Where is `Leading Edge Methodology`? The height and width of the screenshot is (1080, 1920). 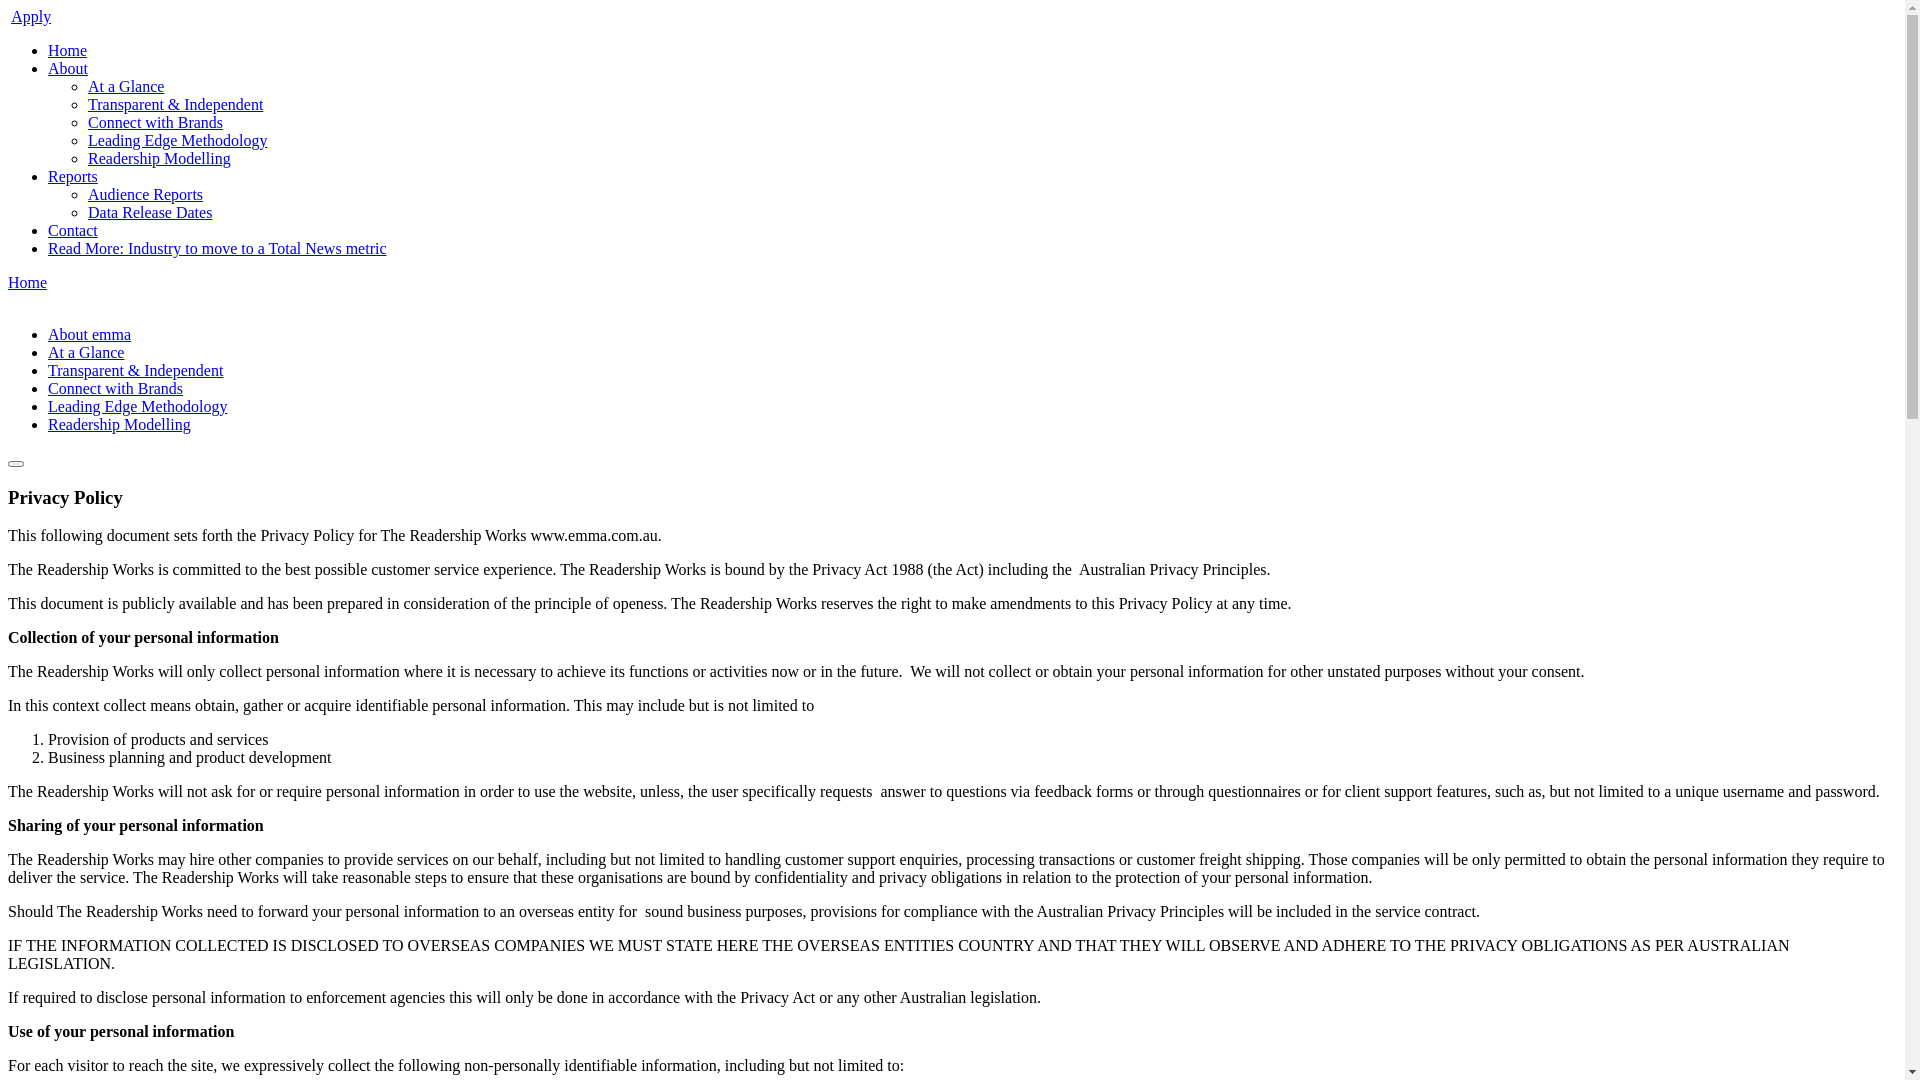 Leading Edge Methodology is located at coordinates (178, 140).